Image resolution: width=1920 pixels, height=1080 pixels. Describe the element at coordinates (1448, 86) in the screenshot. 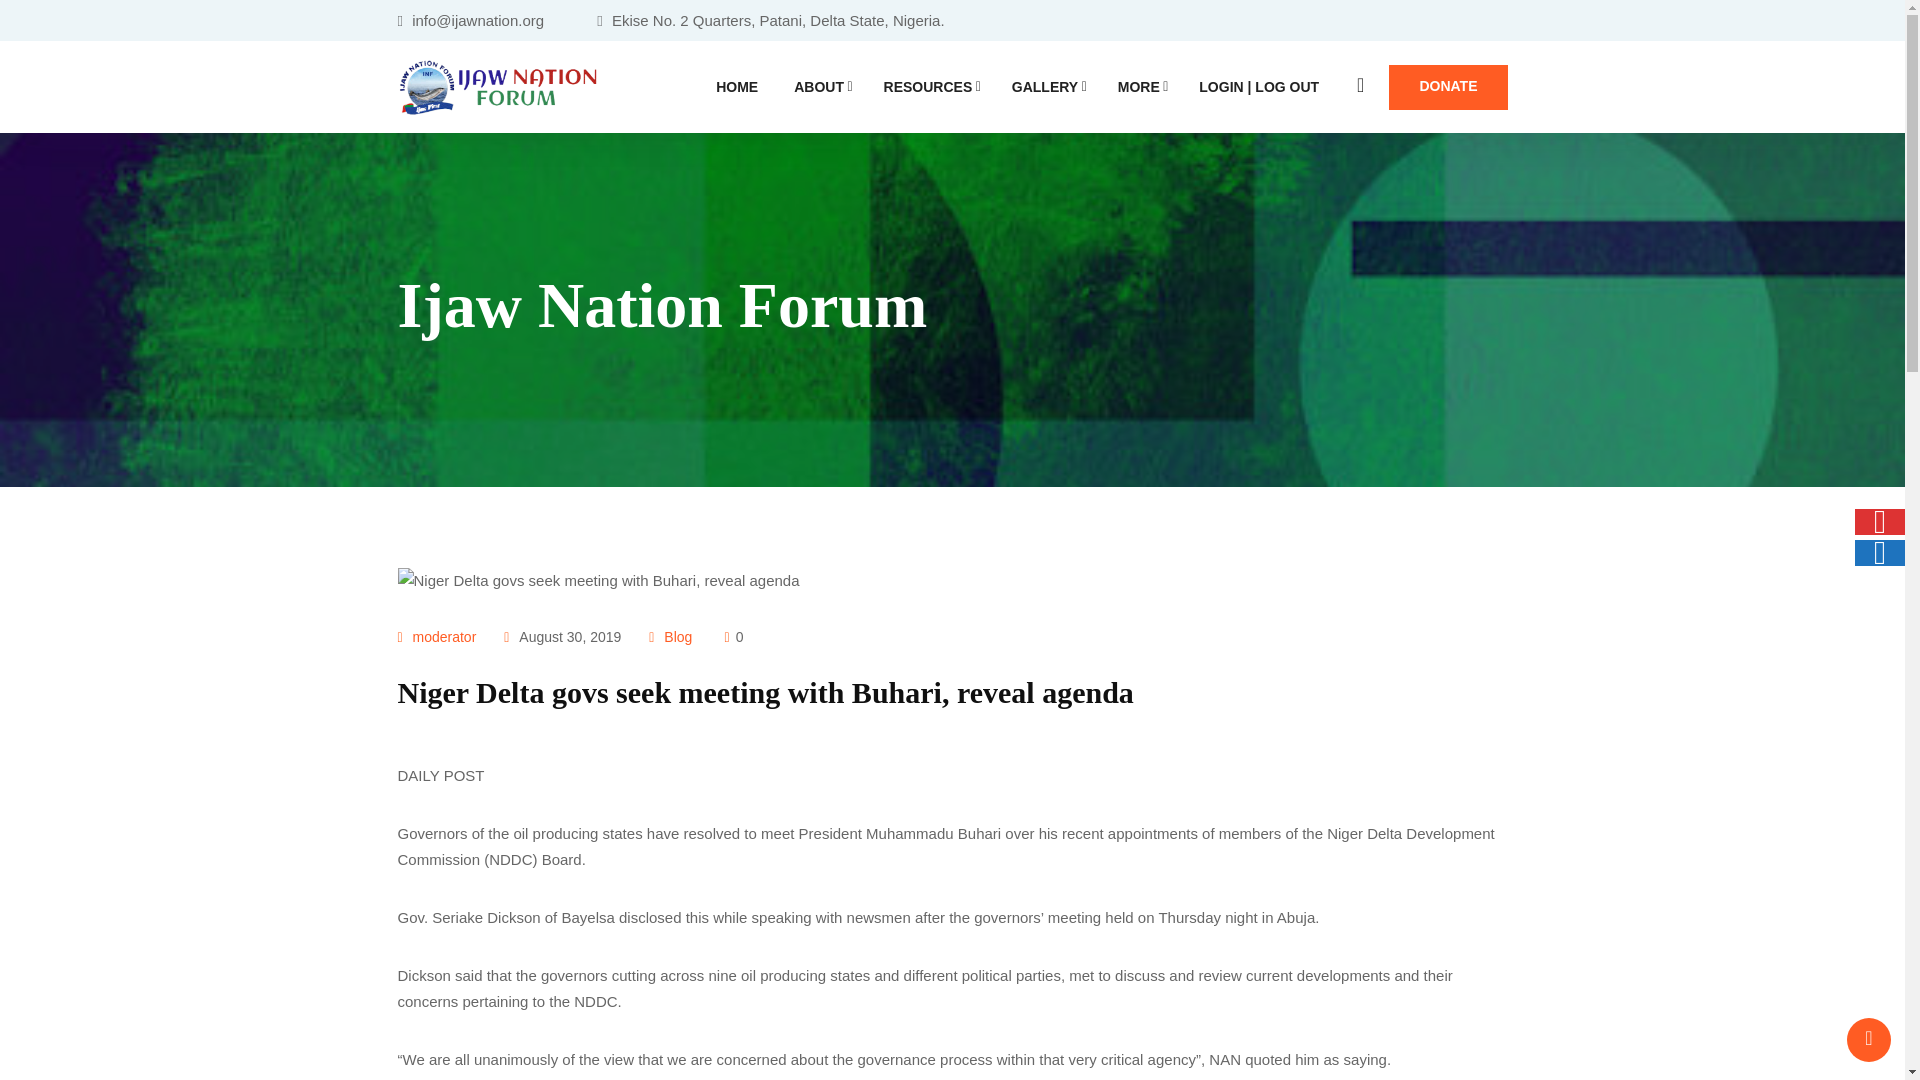

I see `DONATE` at that location.